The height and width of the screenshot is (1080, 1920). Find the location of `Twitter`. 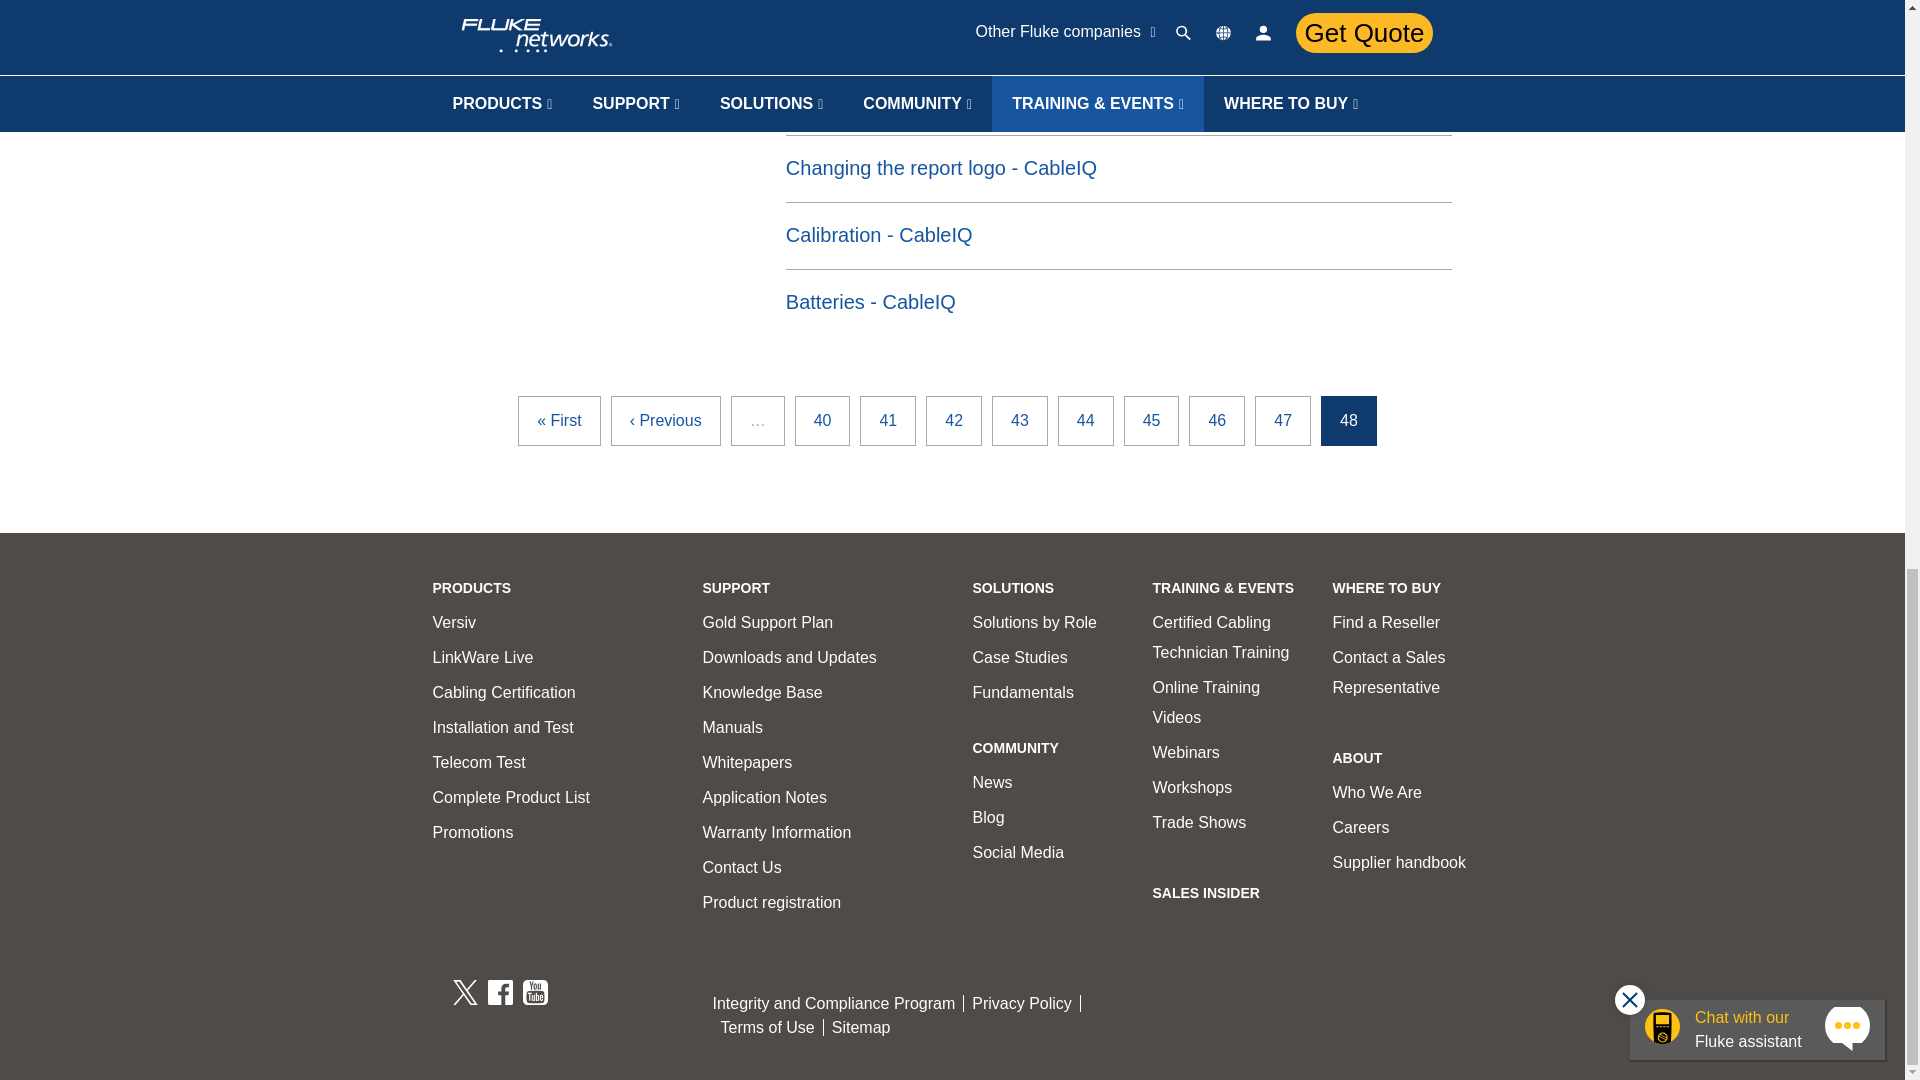

Twitter is located at coordinates (464, 991).